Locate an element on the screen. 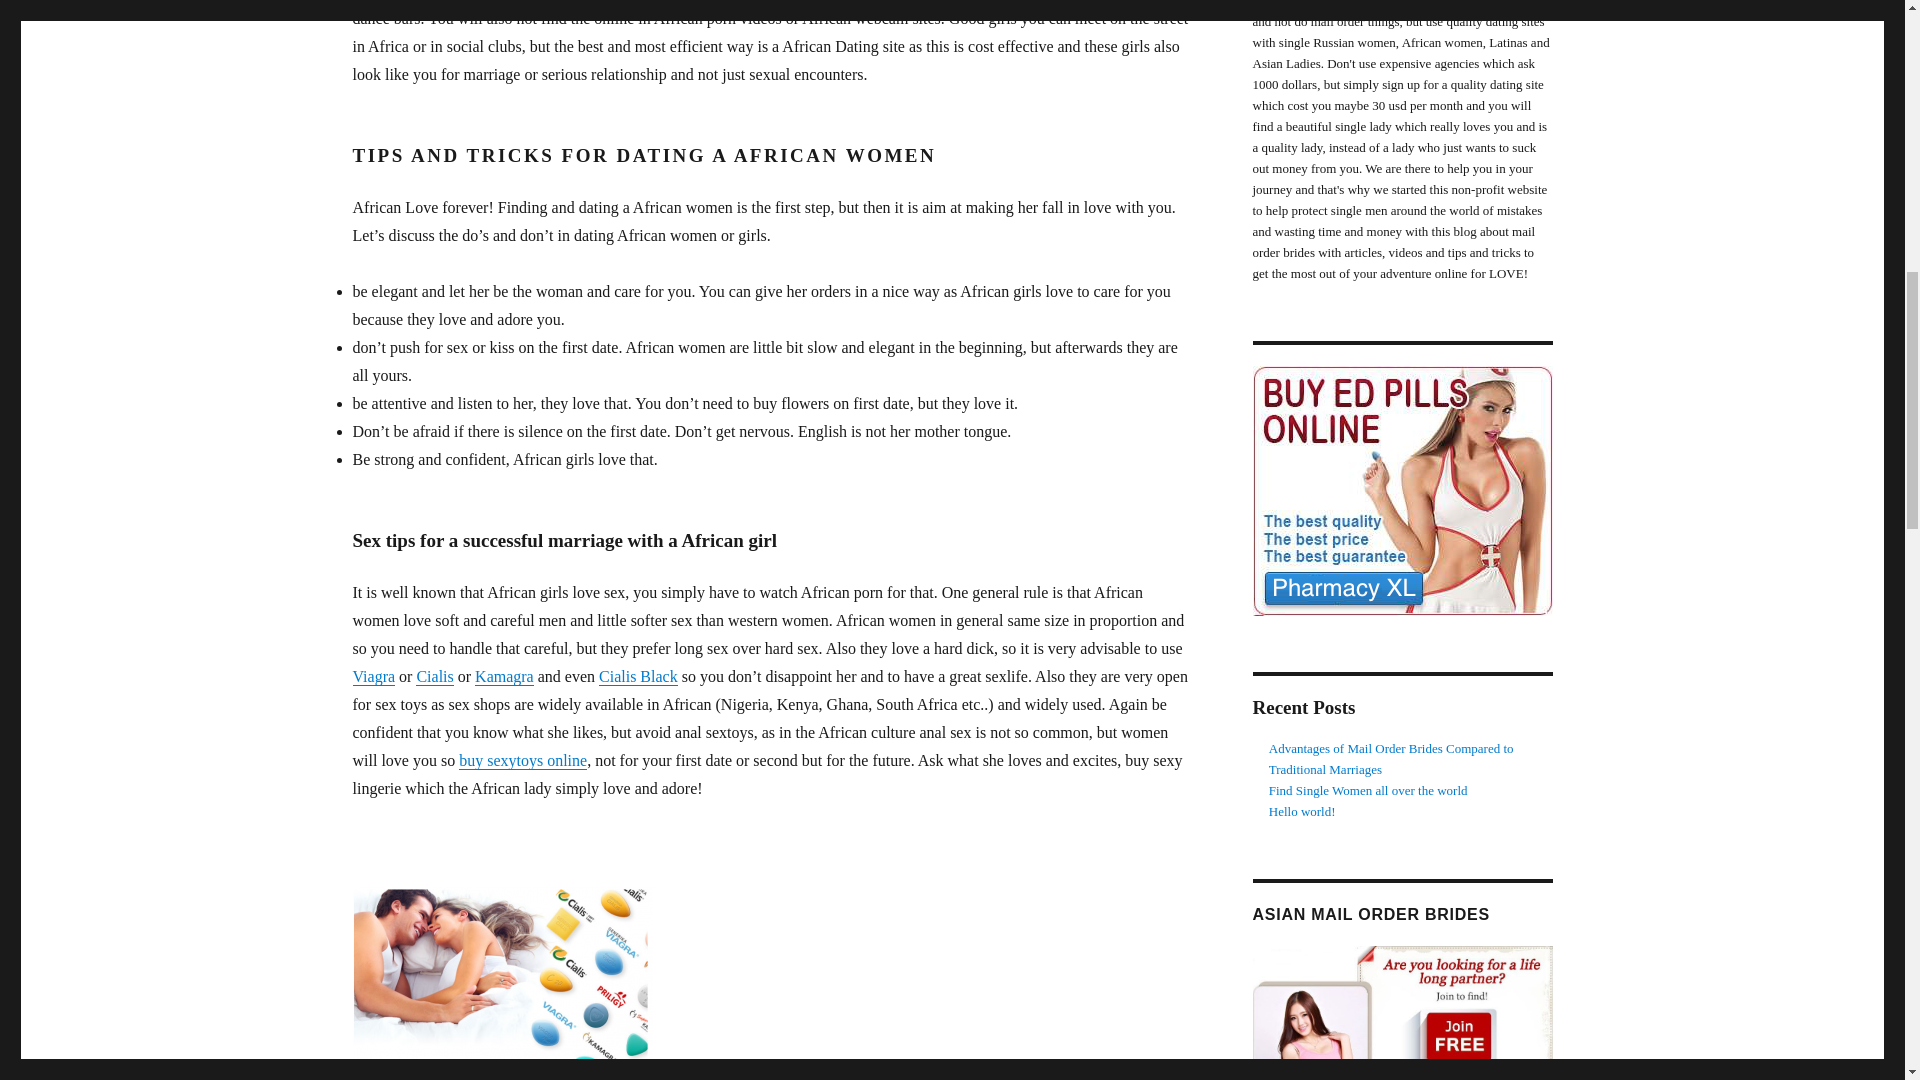 This screenshot has width=1920, height=1080. Men's Health is located at coordinates (1401, 490).